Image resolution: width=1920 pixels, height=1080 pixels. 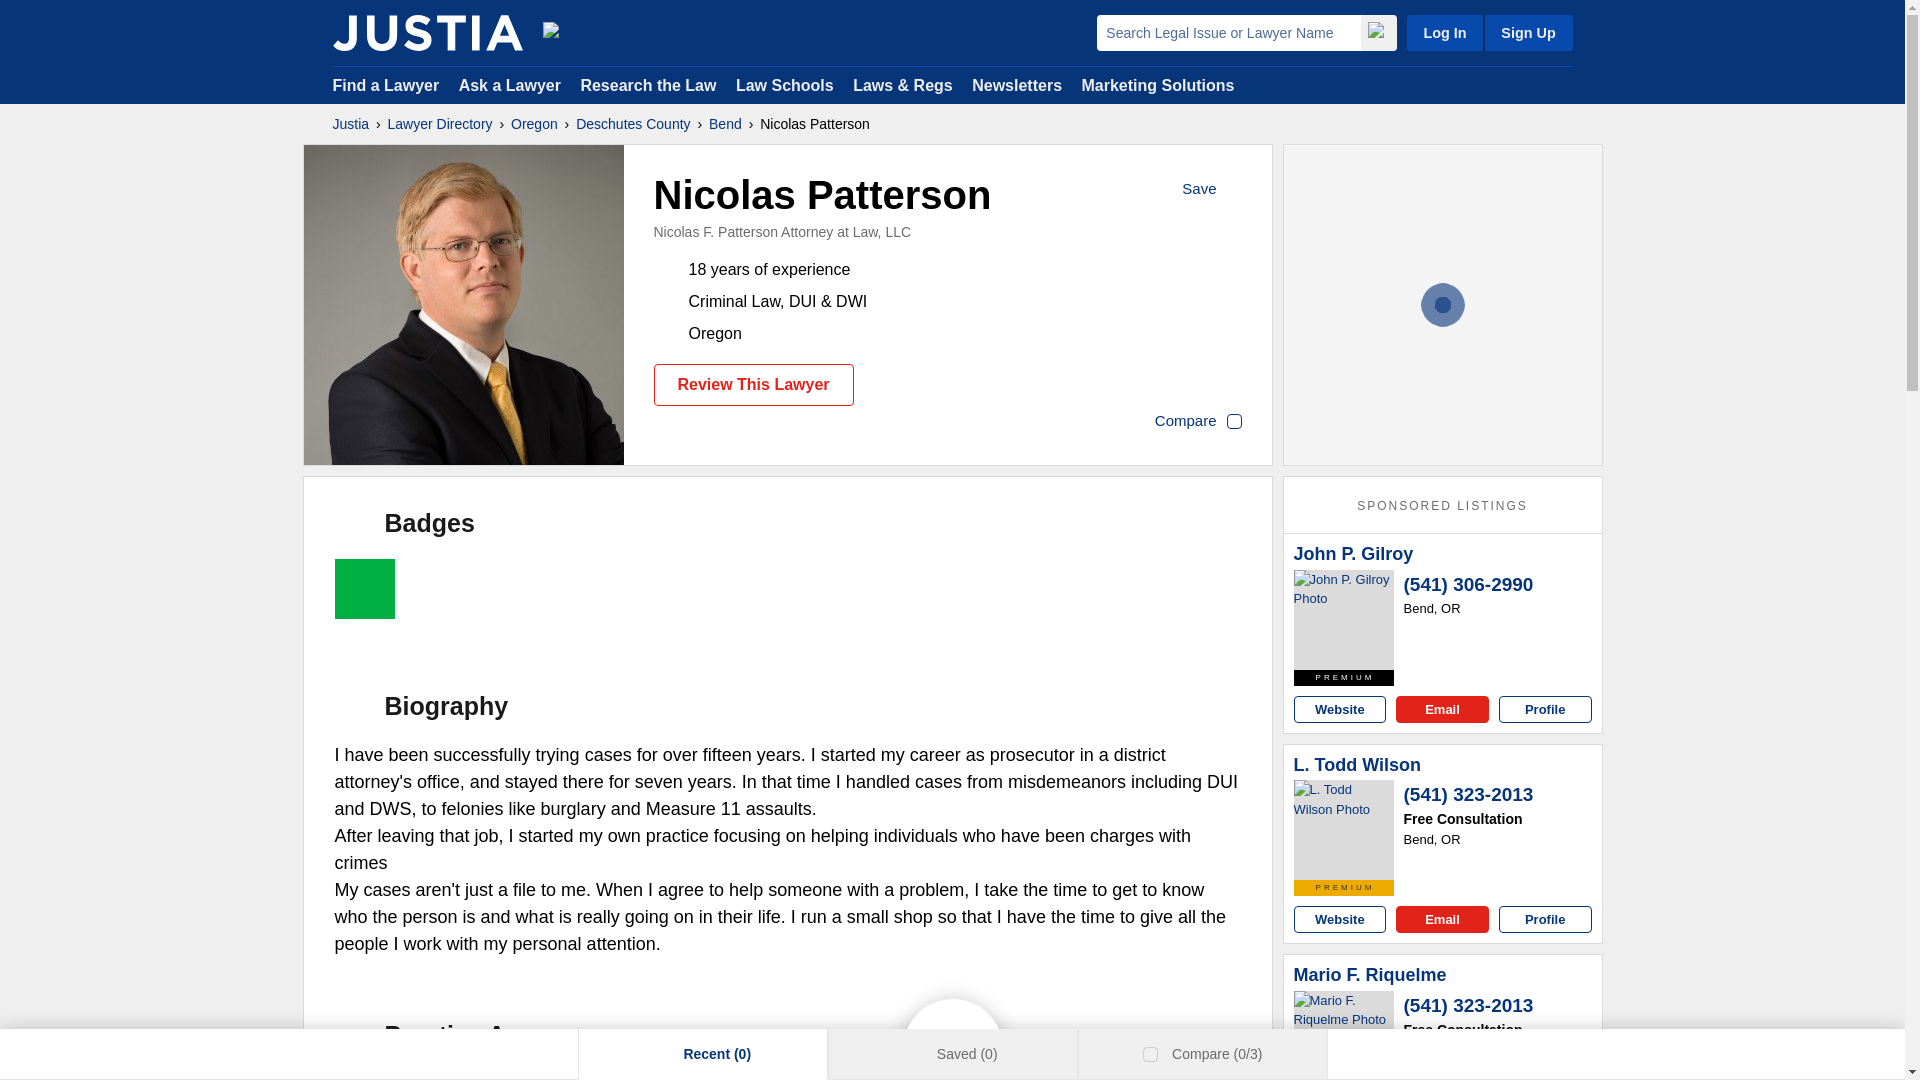 I want to click on Justia Lawyer Directory, so click(x=427, y=32).